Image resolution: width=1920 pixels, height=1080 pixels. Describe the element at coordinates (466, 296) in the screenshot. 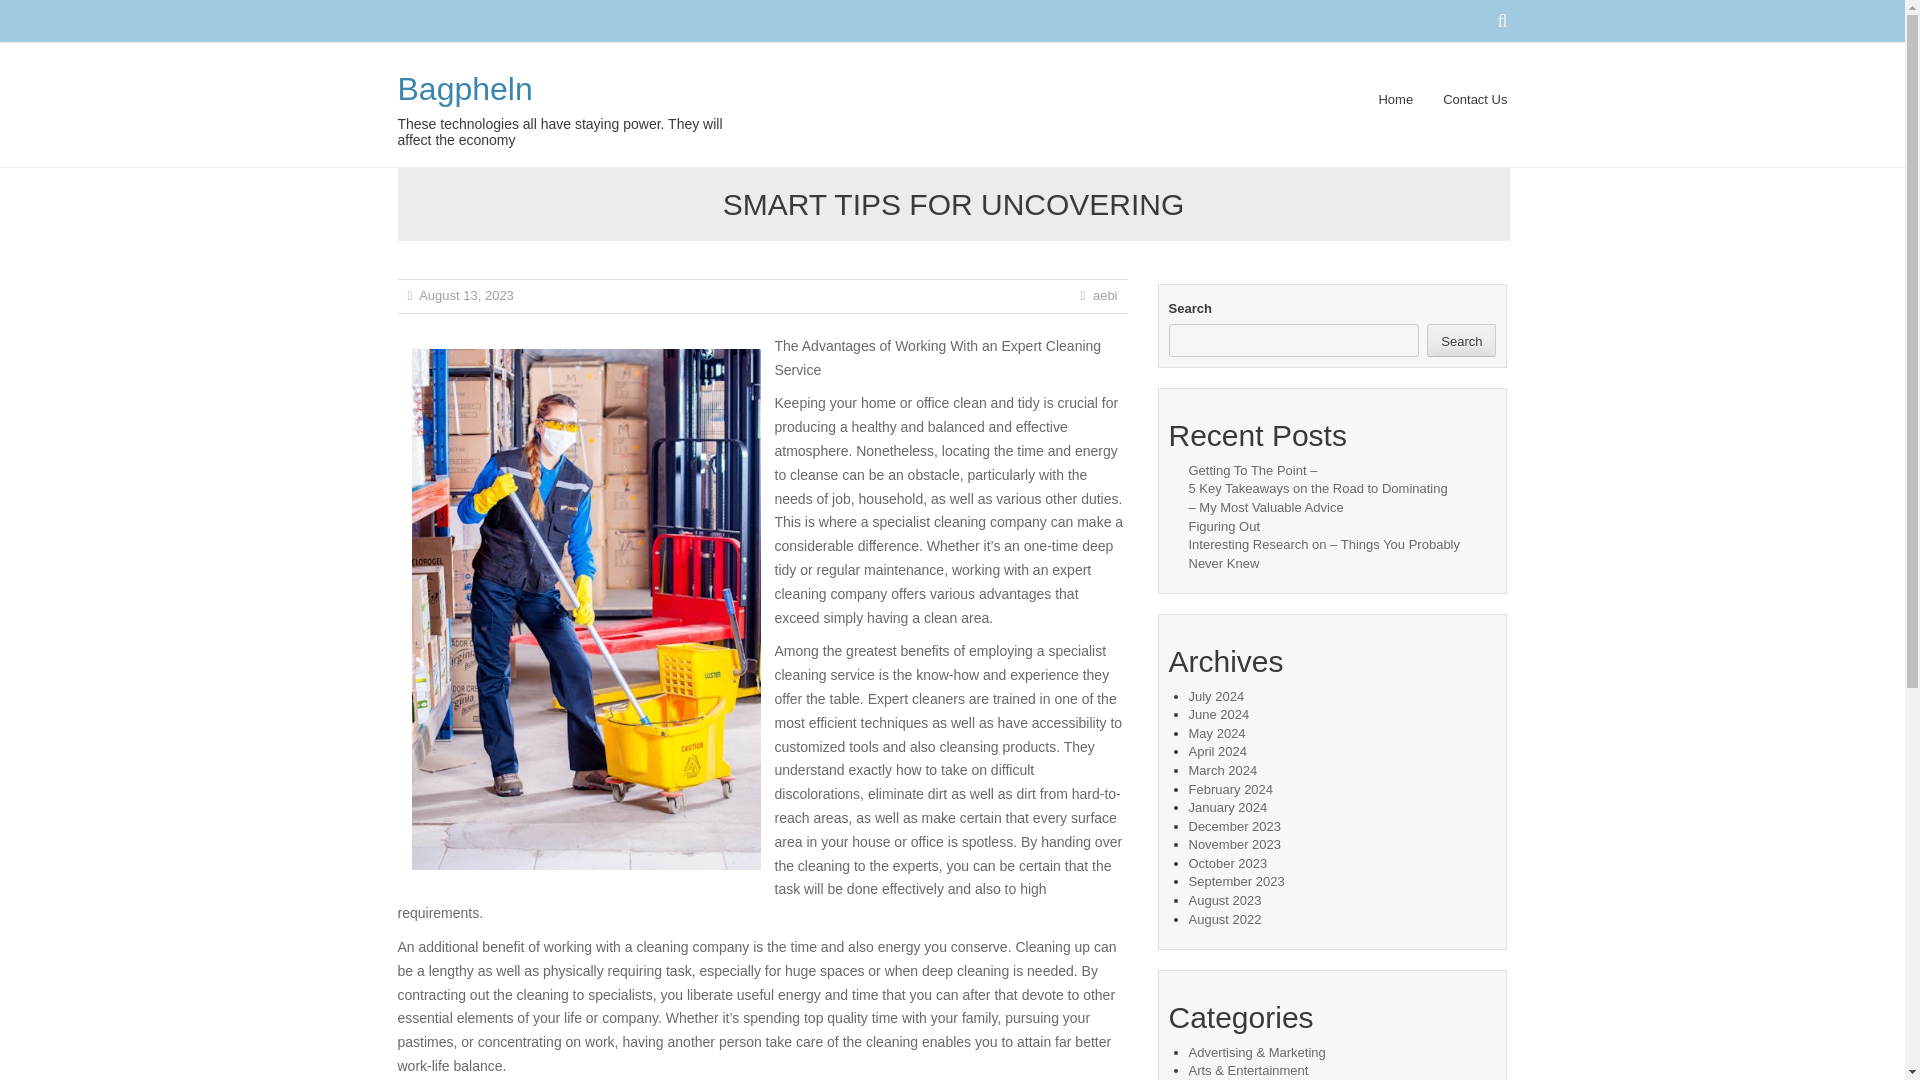

I see `August 13, 2023` at that location.